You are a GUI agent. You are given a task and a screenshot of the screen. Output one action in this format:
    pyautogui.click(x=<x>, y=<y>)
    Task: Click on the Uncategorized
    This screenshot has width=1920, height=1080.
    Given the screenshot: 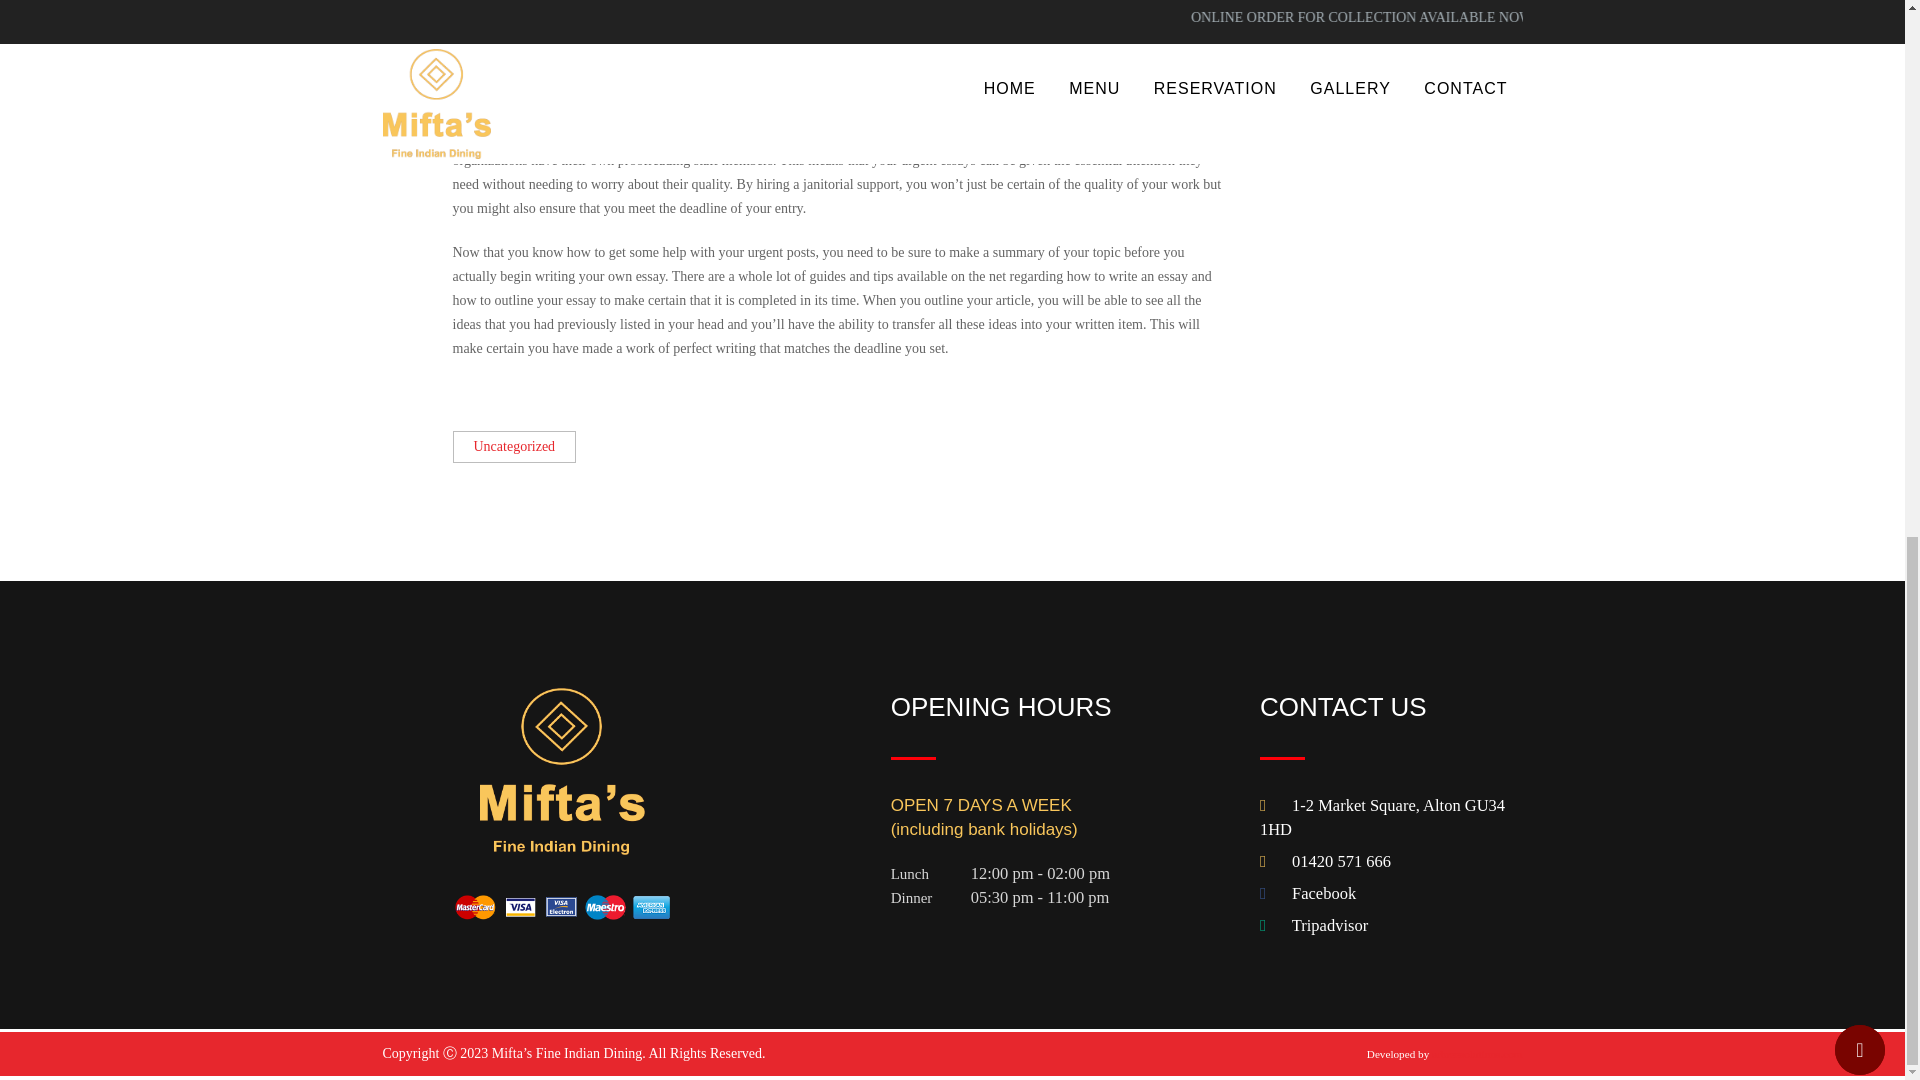 What is the action you would take?
    pyautogui.click(x=514, y=447)
    